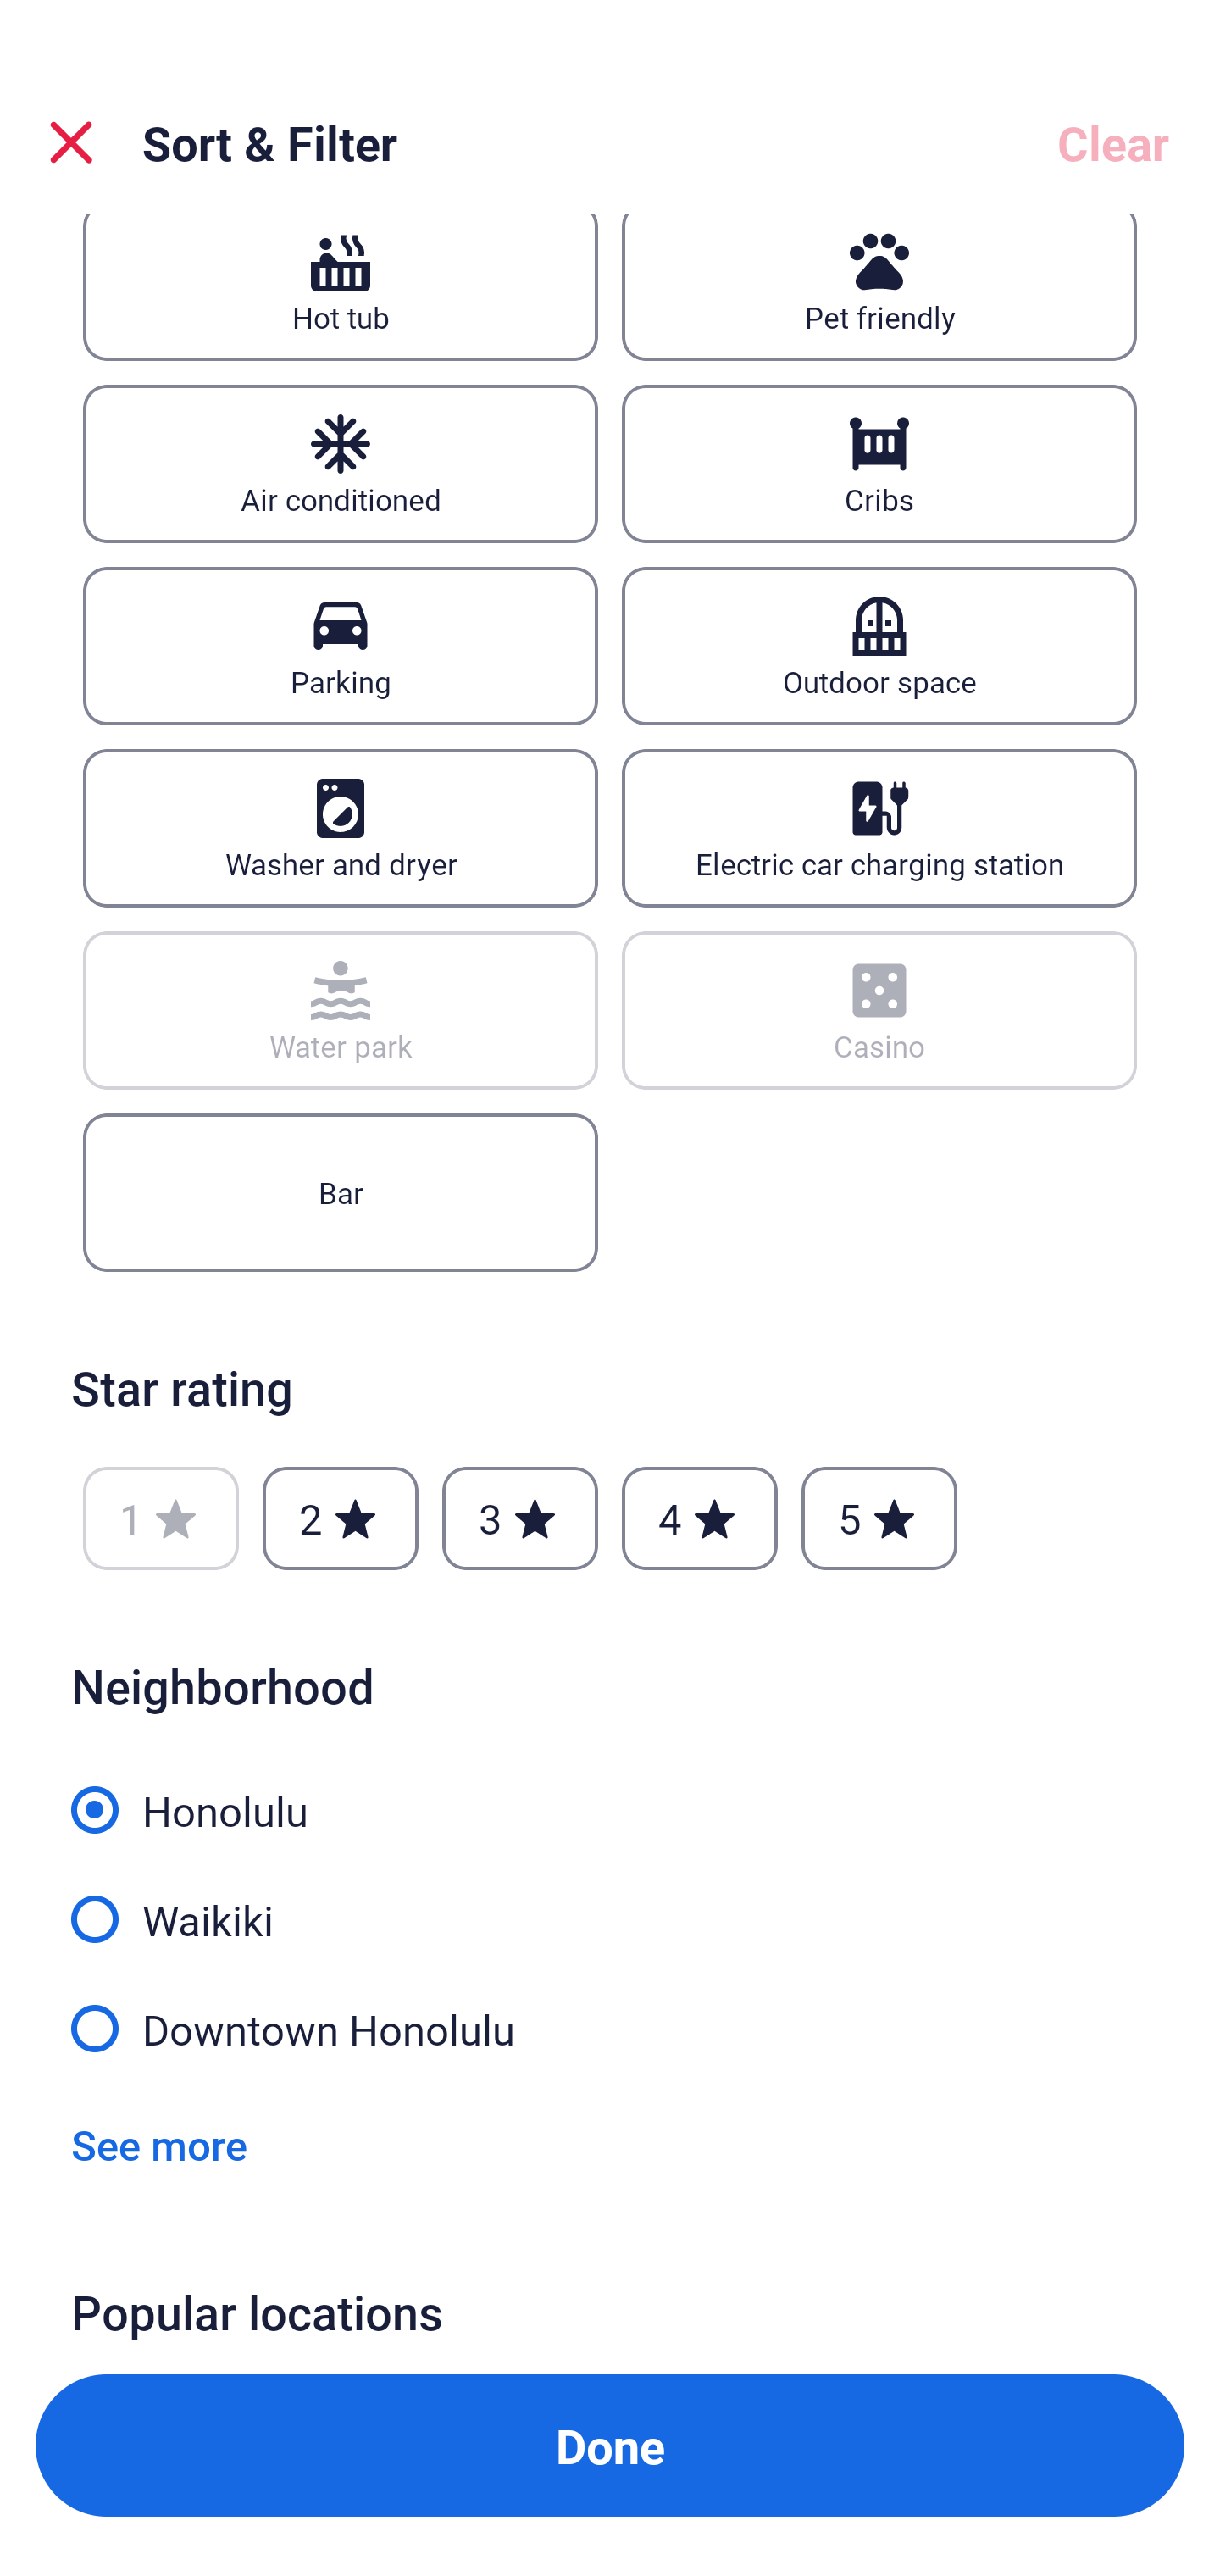  What do you see at coordinates (340, 463) in the screenshot?
I see `Air conditioned` at bounding box center [340, 463].